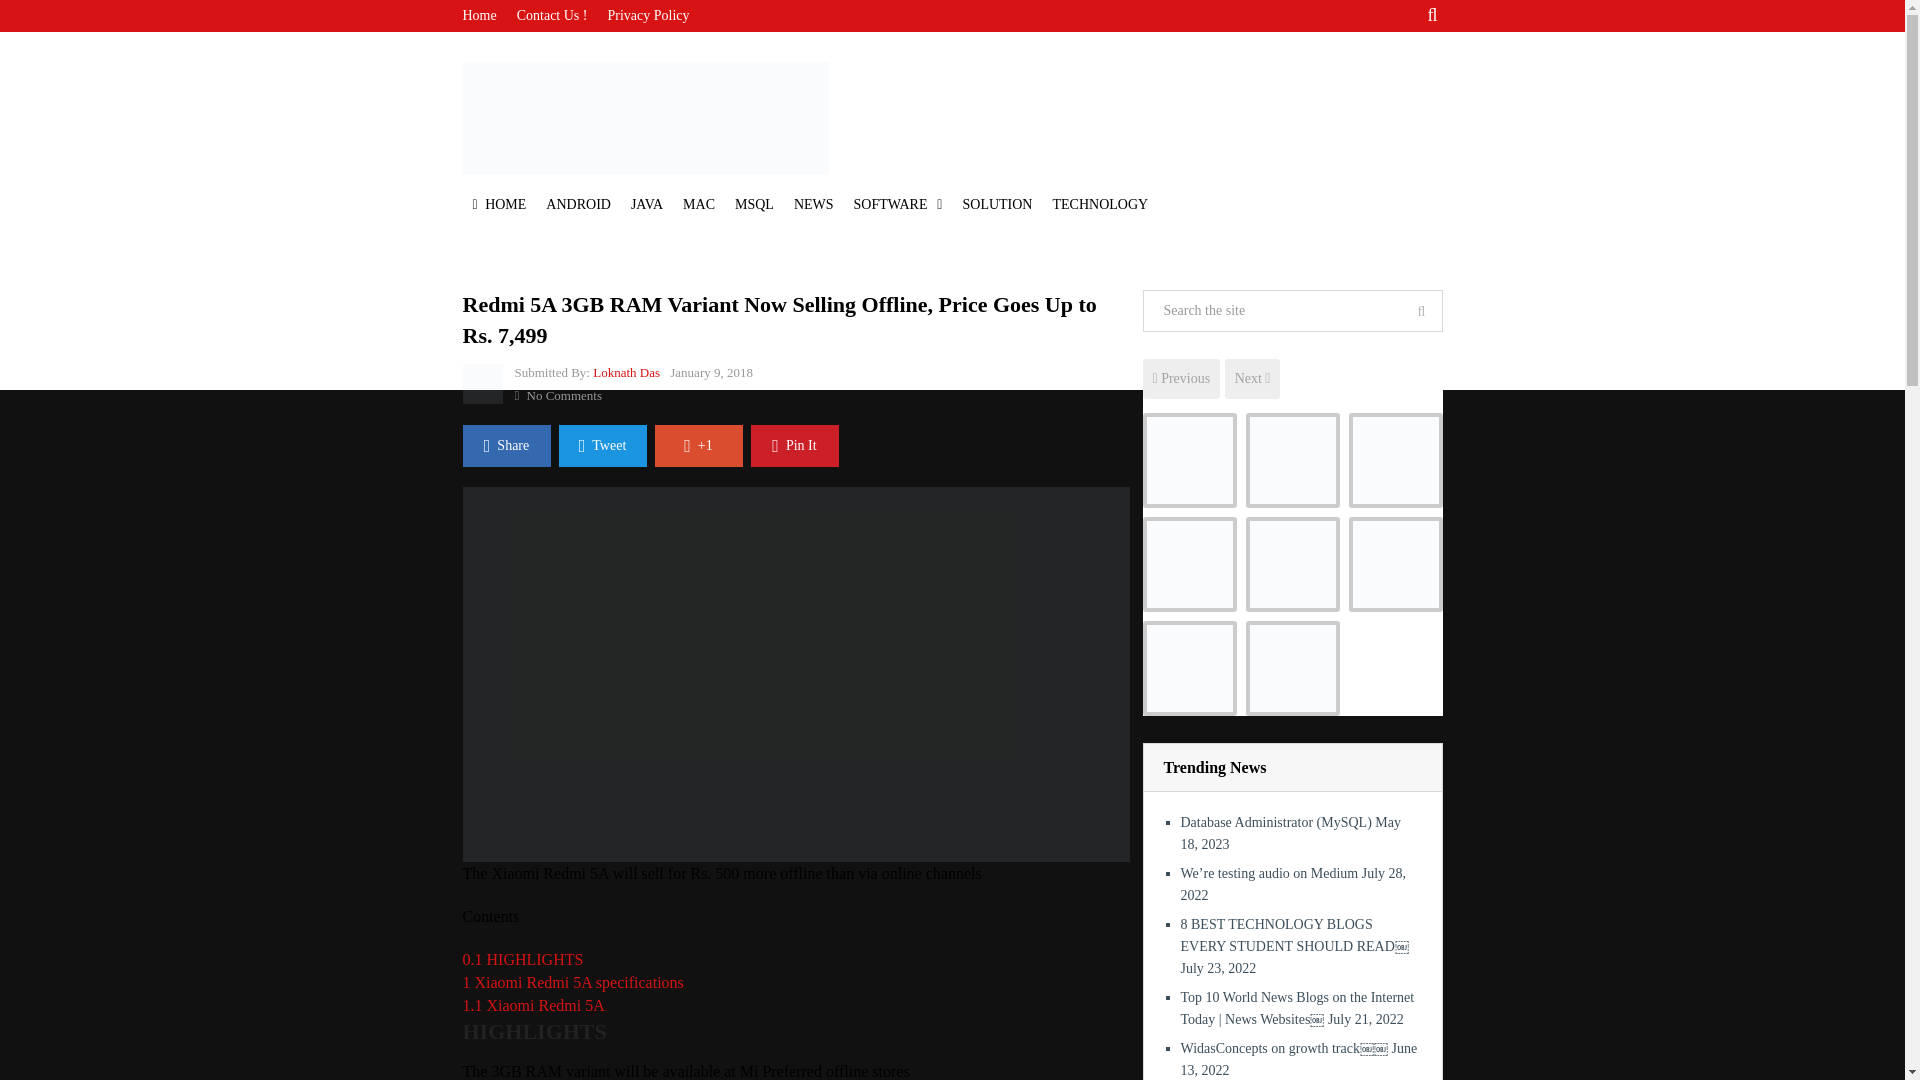  Describe the element at coordinates (626, 372) in the screenshot. I see `Posts by Loknath Das` at that location.